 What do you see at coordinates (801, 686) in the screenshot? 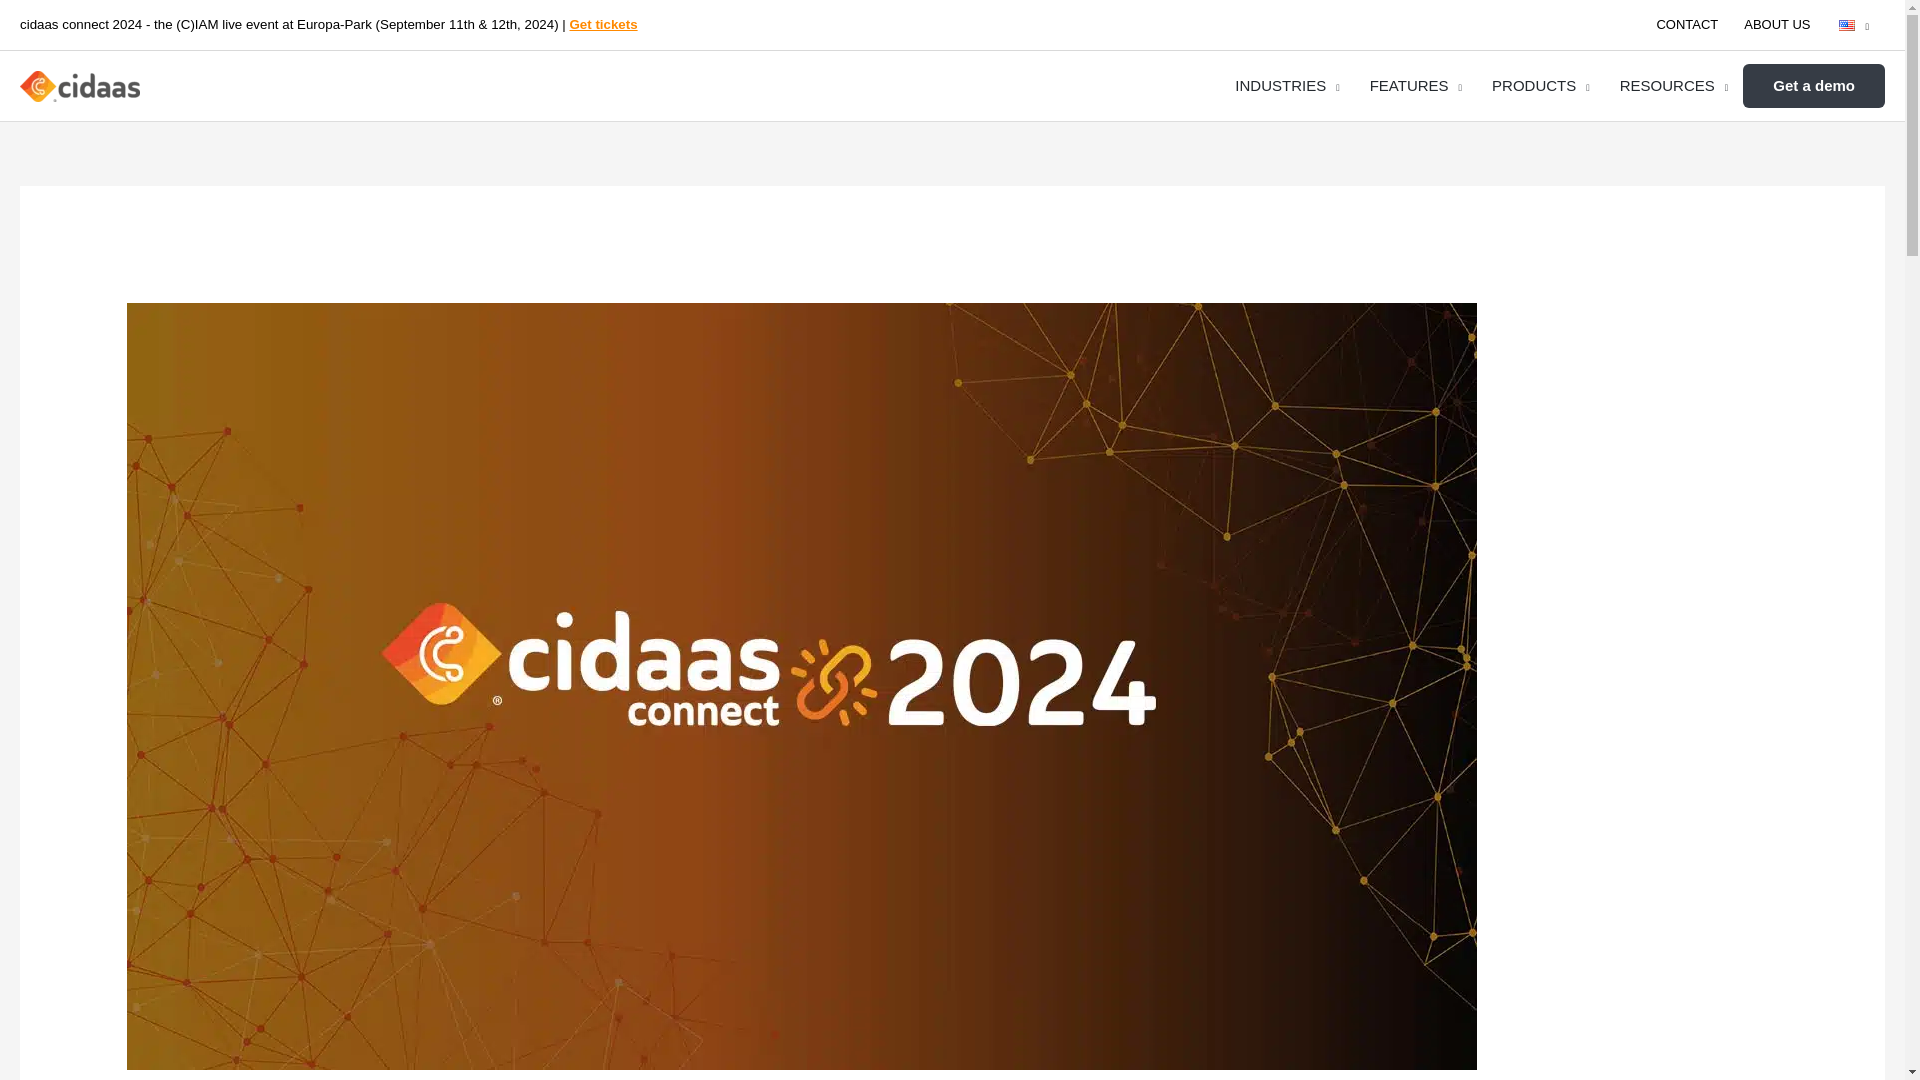
I see `cidaas connect 2024` at bounding box center [801, 686].